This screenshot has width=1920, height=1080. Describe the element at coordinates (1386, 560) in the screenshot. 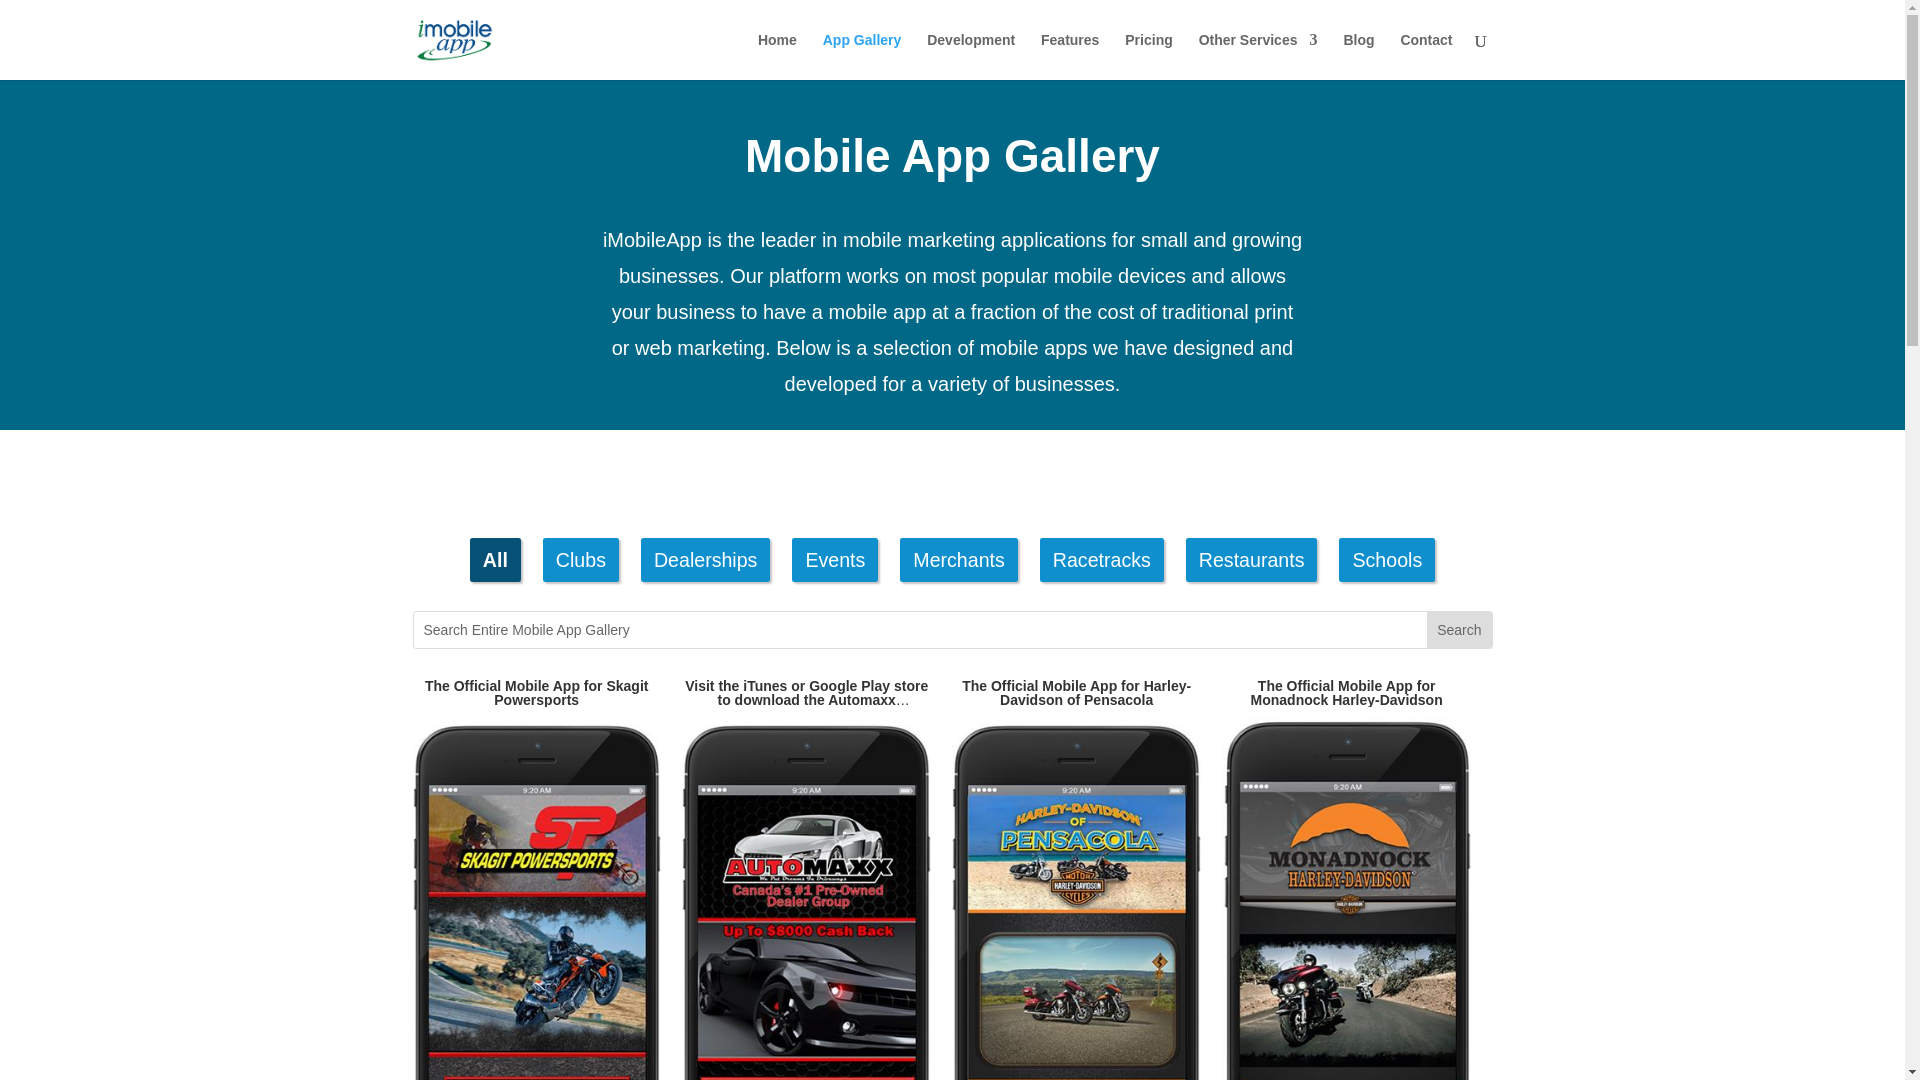

I see `Schools` at that location.